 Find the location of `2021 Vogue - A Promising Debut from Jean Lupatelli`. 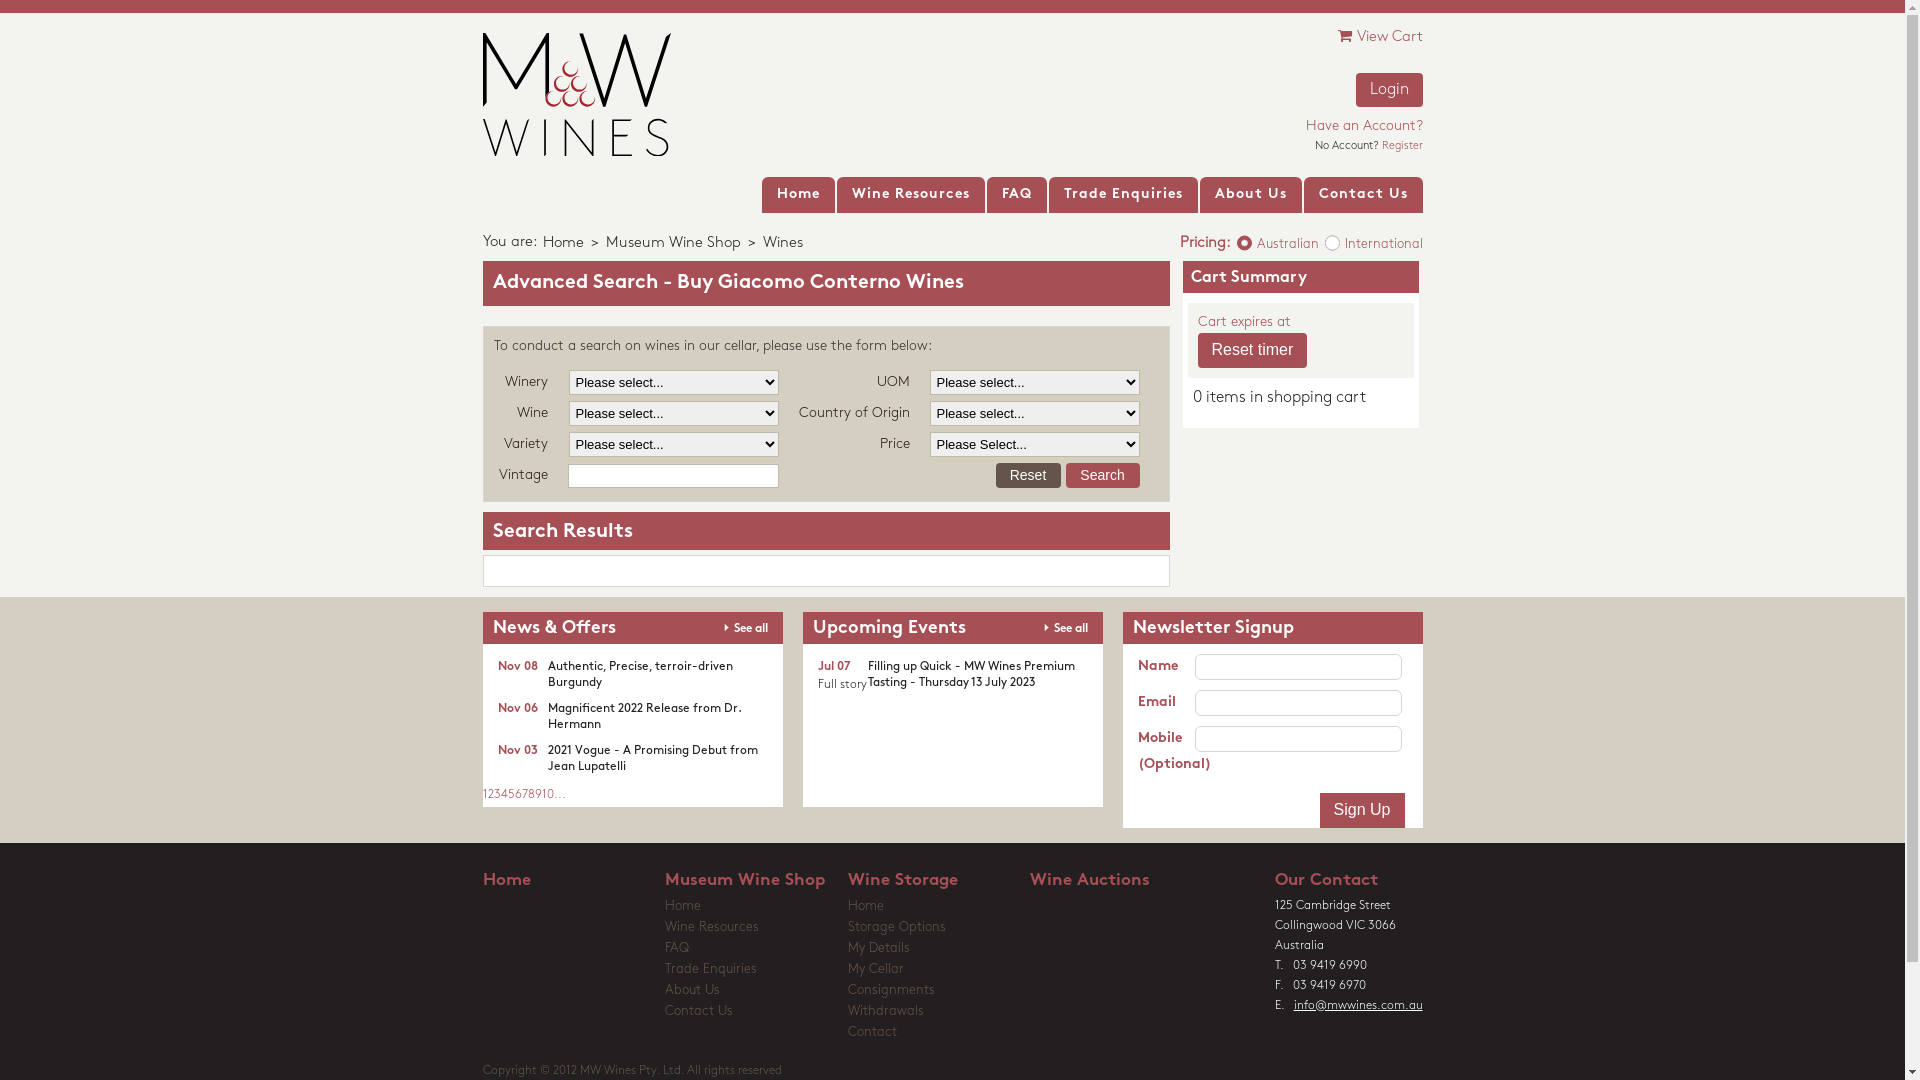

2021 Vogue - A Promising Debut from Jean Lupatelli is located at coordinates (653, 759).